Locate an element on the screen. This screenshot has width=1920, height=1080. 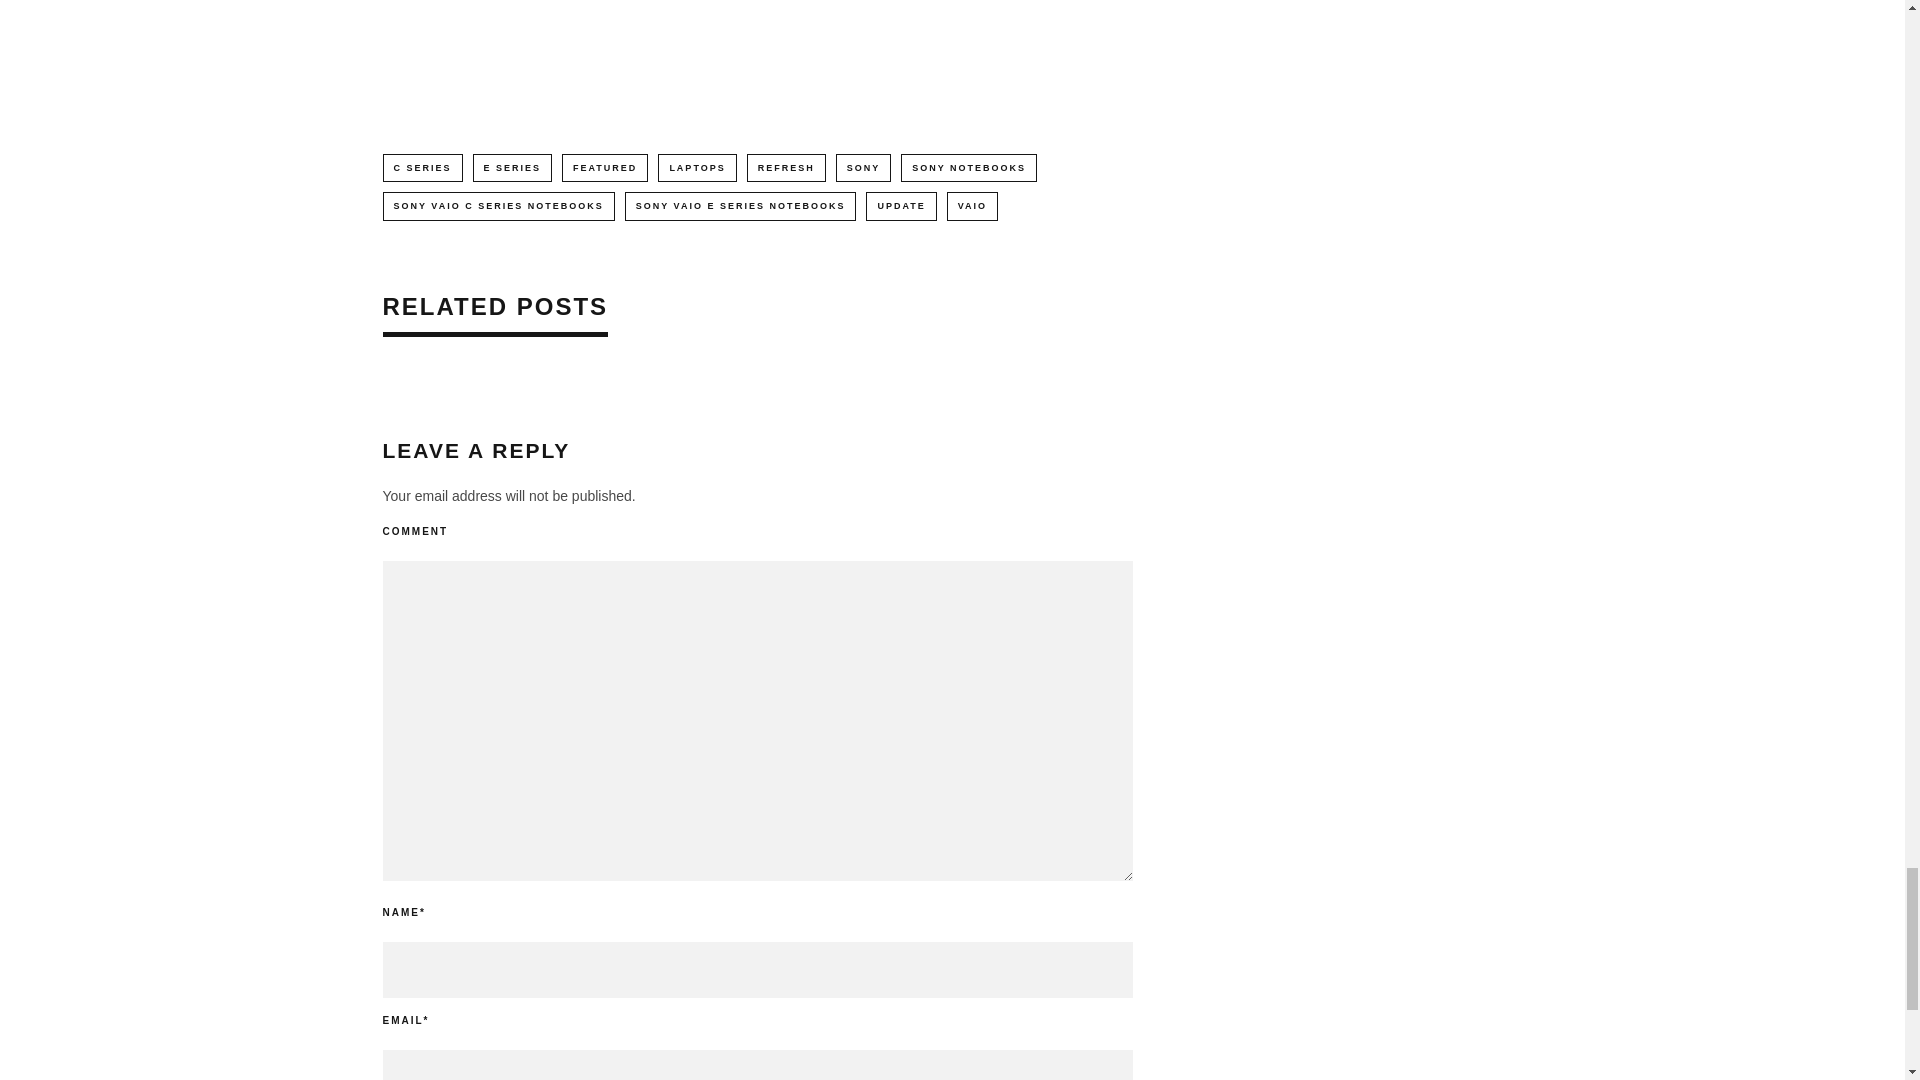
SONY VAIO C SERIES NOTEBOOKS is located at coordinates (498, 206).